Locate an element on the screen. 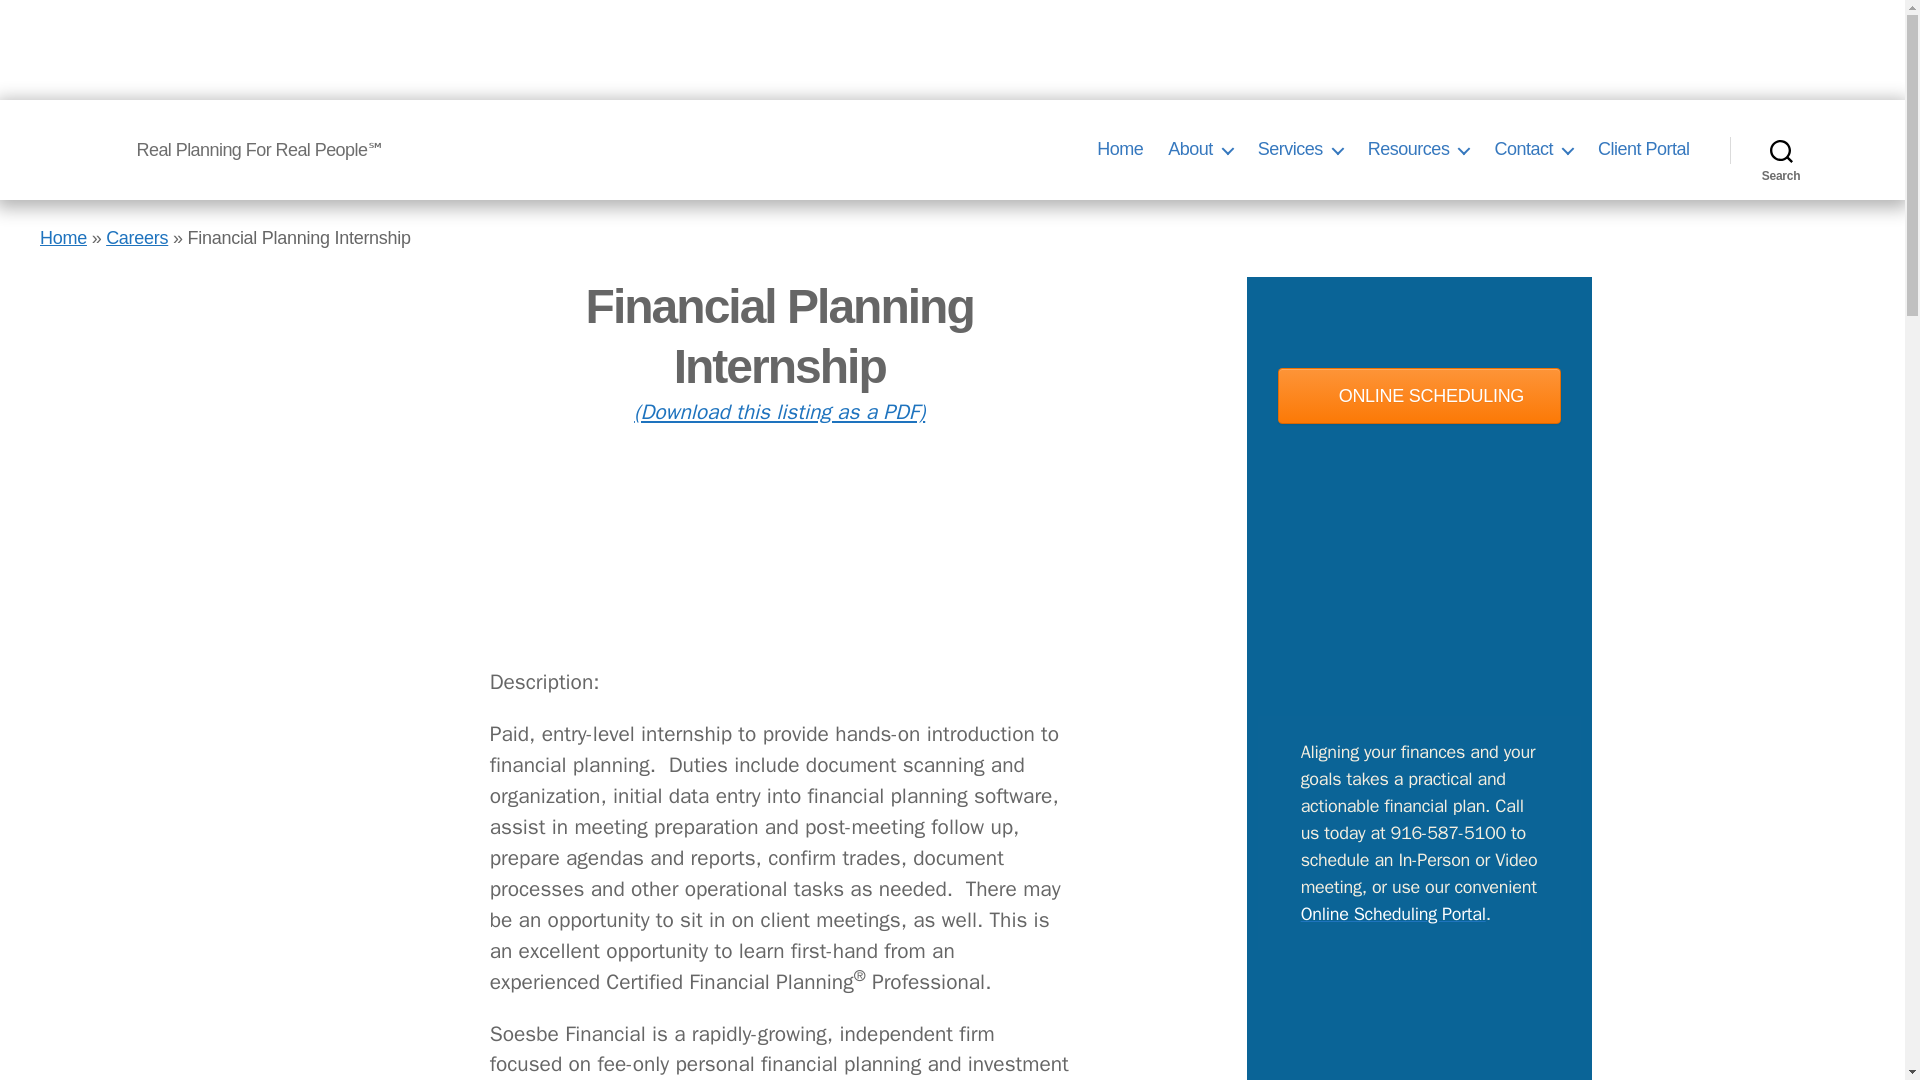 Image resolution: width=1920 pixels, height=1080 pixels. Careers is located at coordinates (136, 238).